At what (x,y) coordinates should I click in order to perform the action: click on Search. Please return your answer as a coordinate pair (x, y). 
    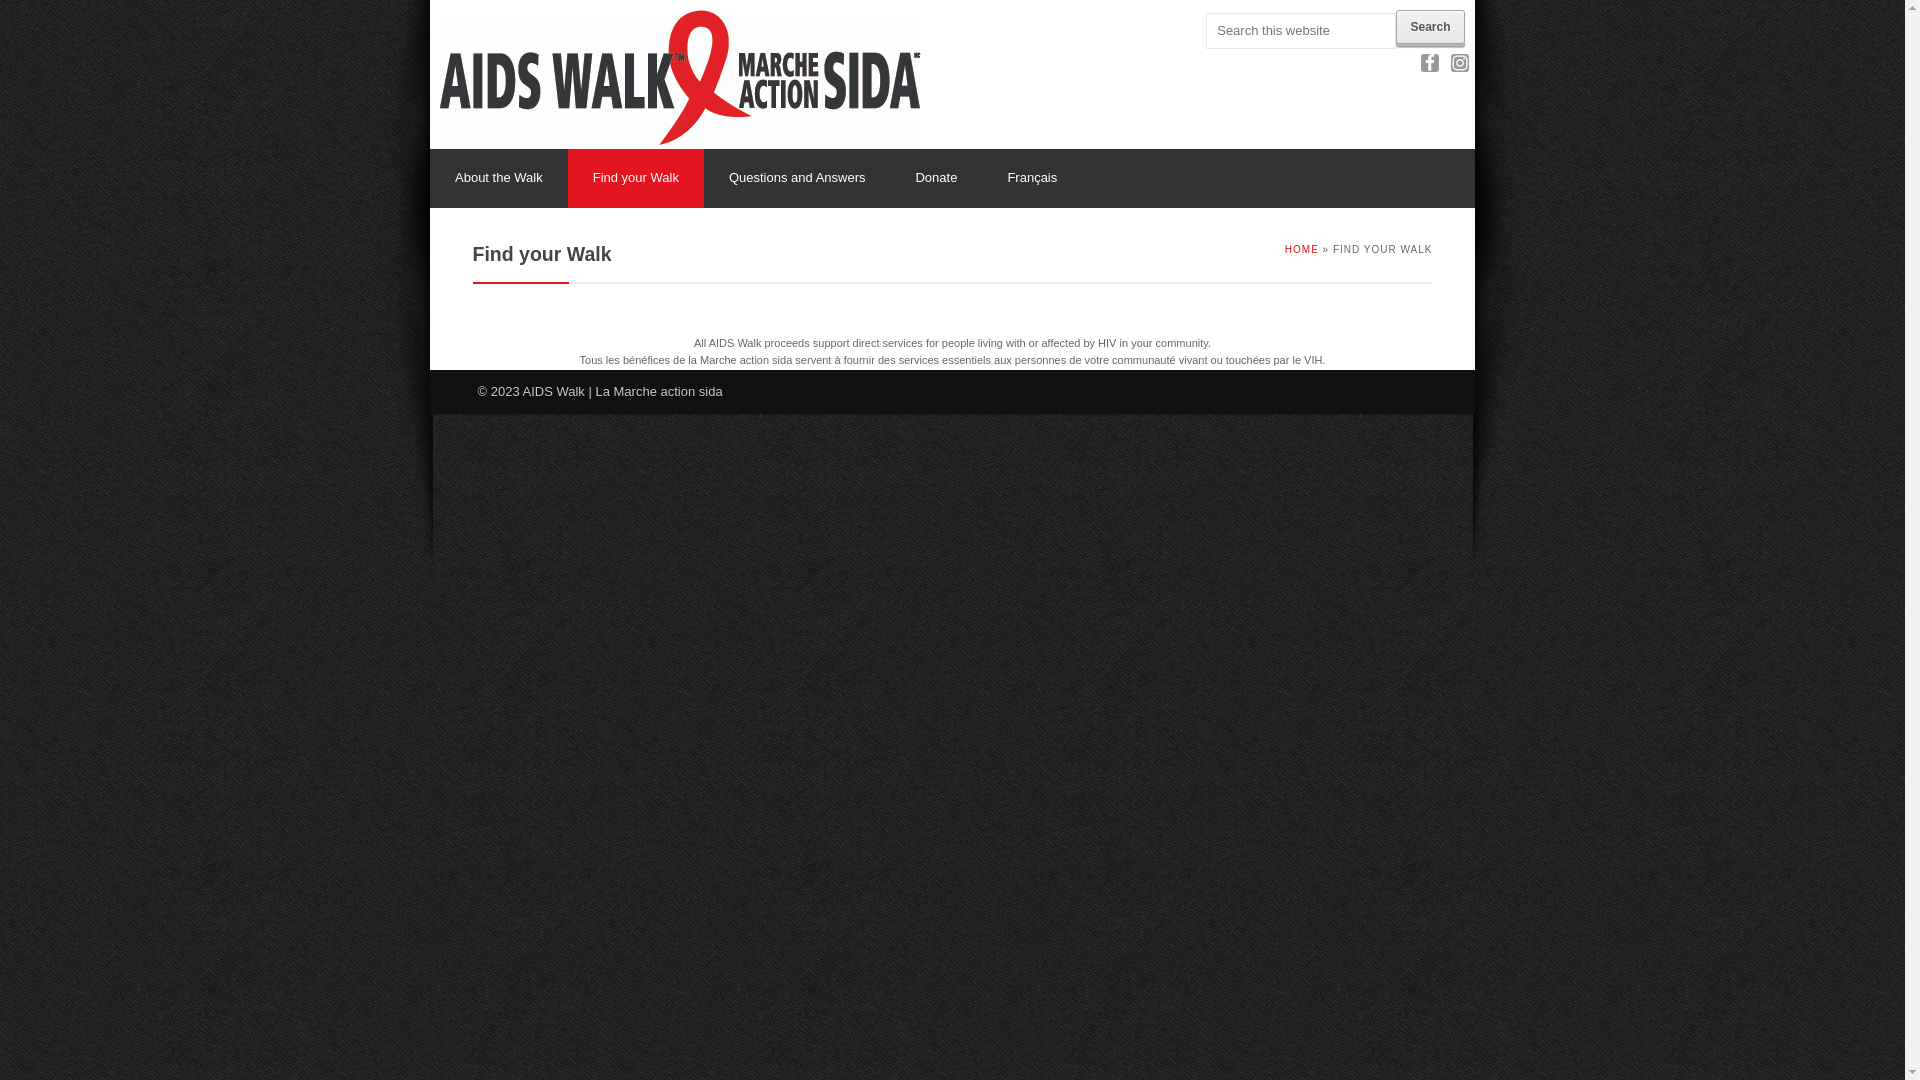
    Looking at the image, I should click on (1430, 27).